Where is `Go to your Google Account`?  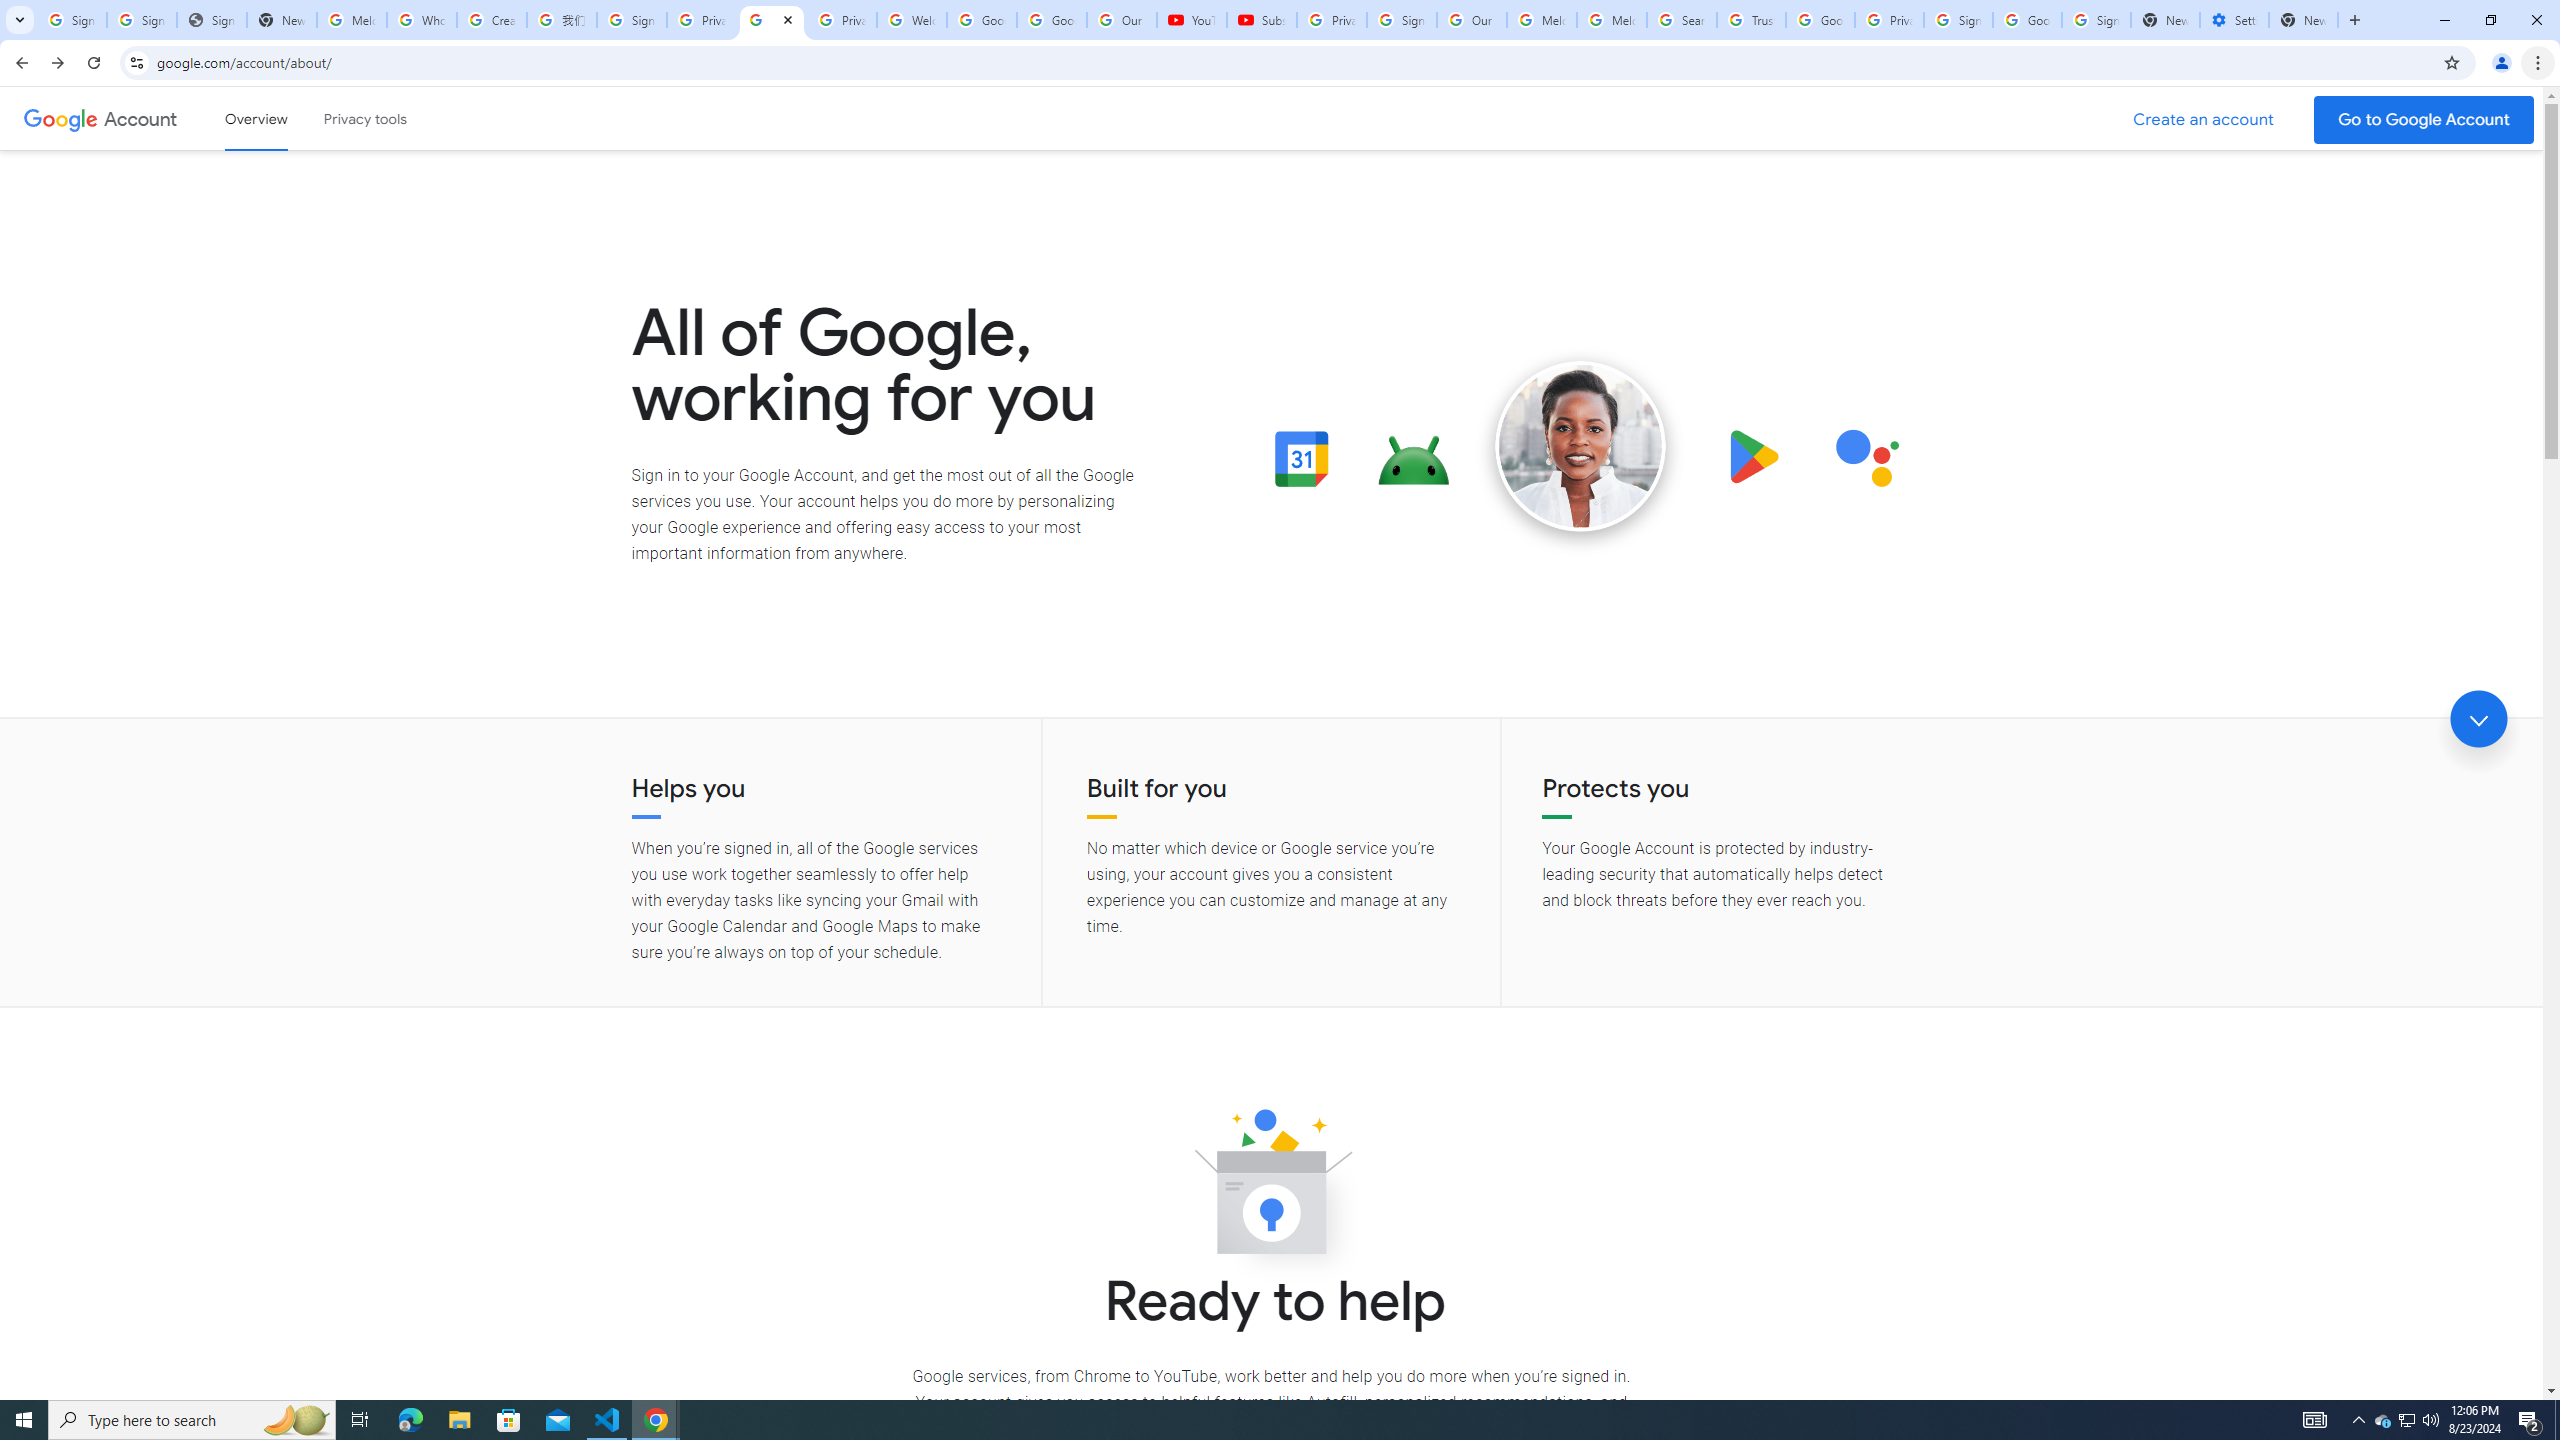
Go to your Google Account is located at coordinates (2424, 120).